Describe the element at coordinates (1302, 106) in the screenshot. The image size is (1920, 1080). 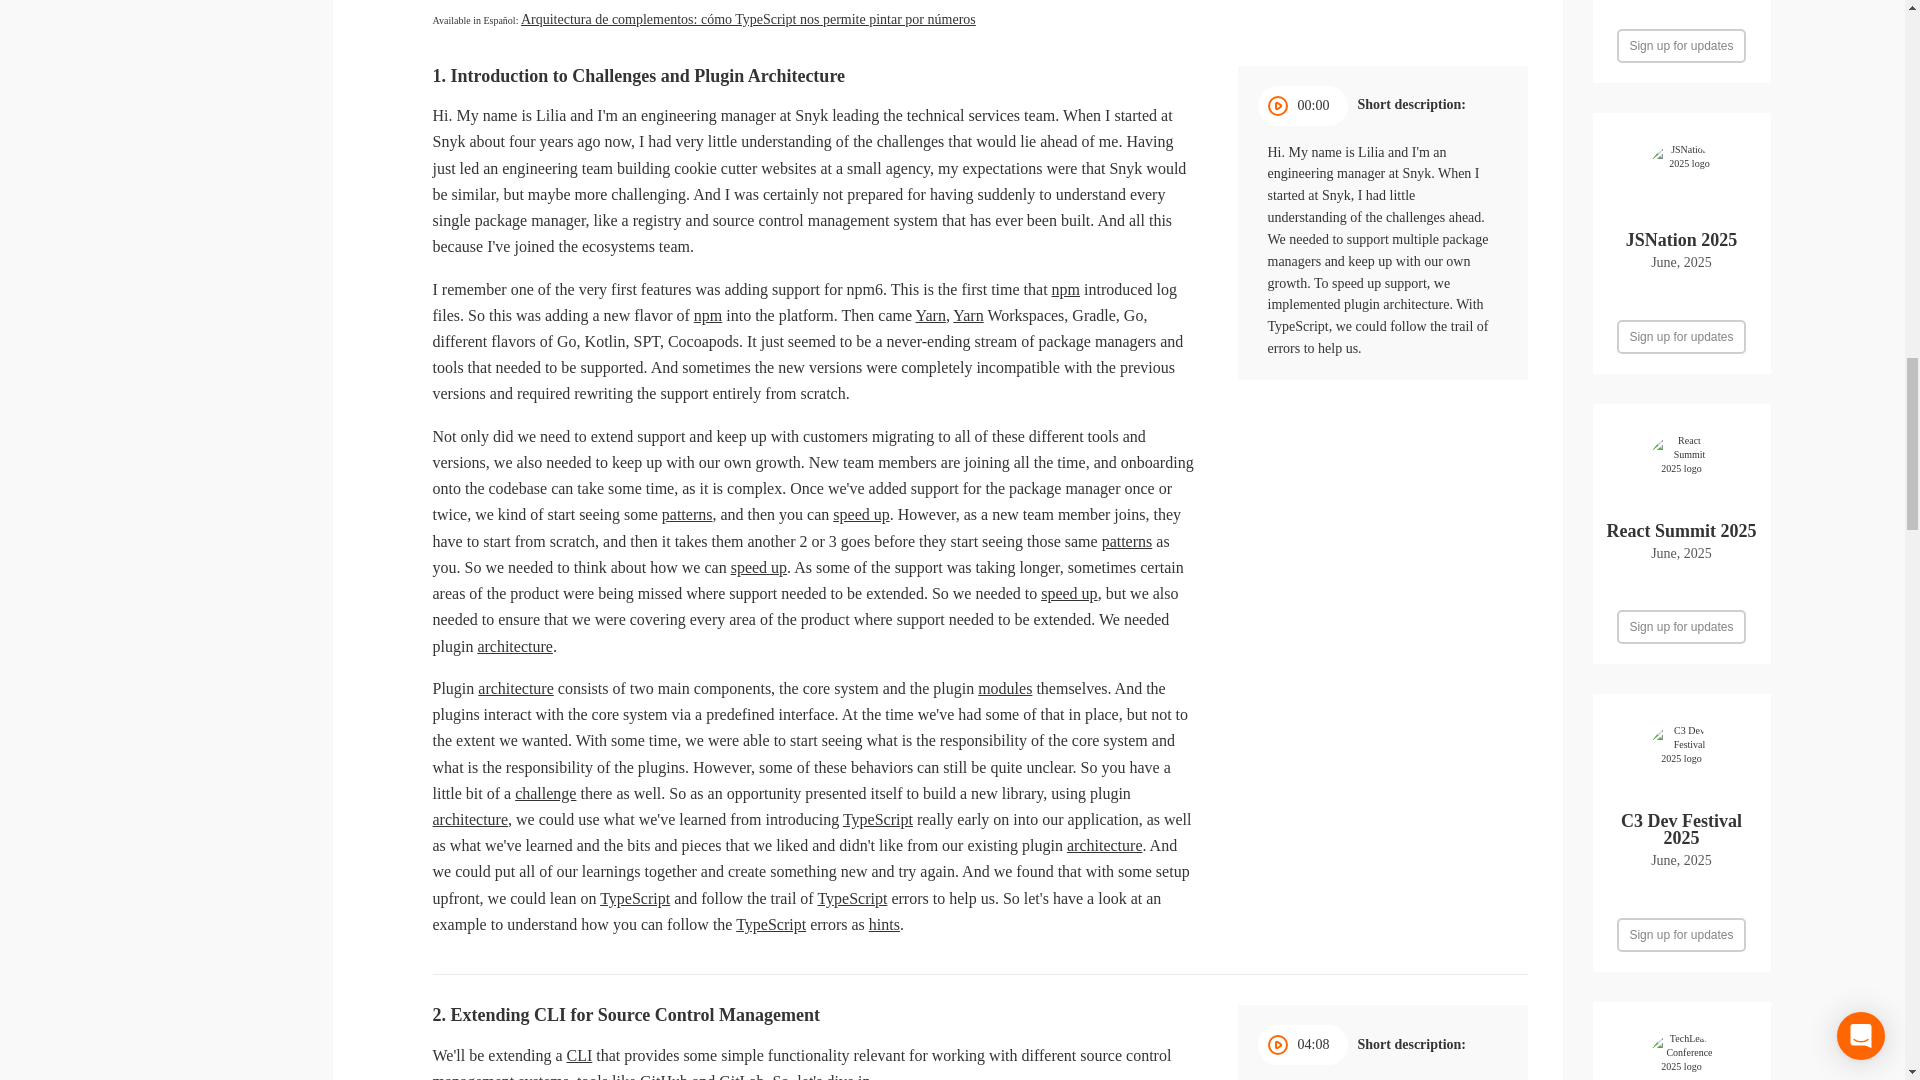
I see `00:00` at that location.